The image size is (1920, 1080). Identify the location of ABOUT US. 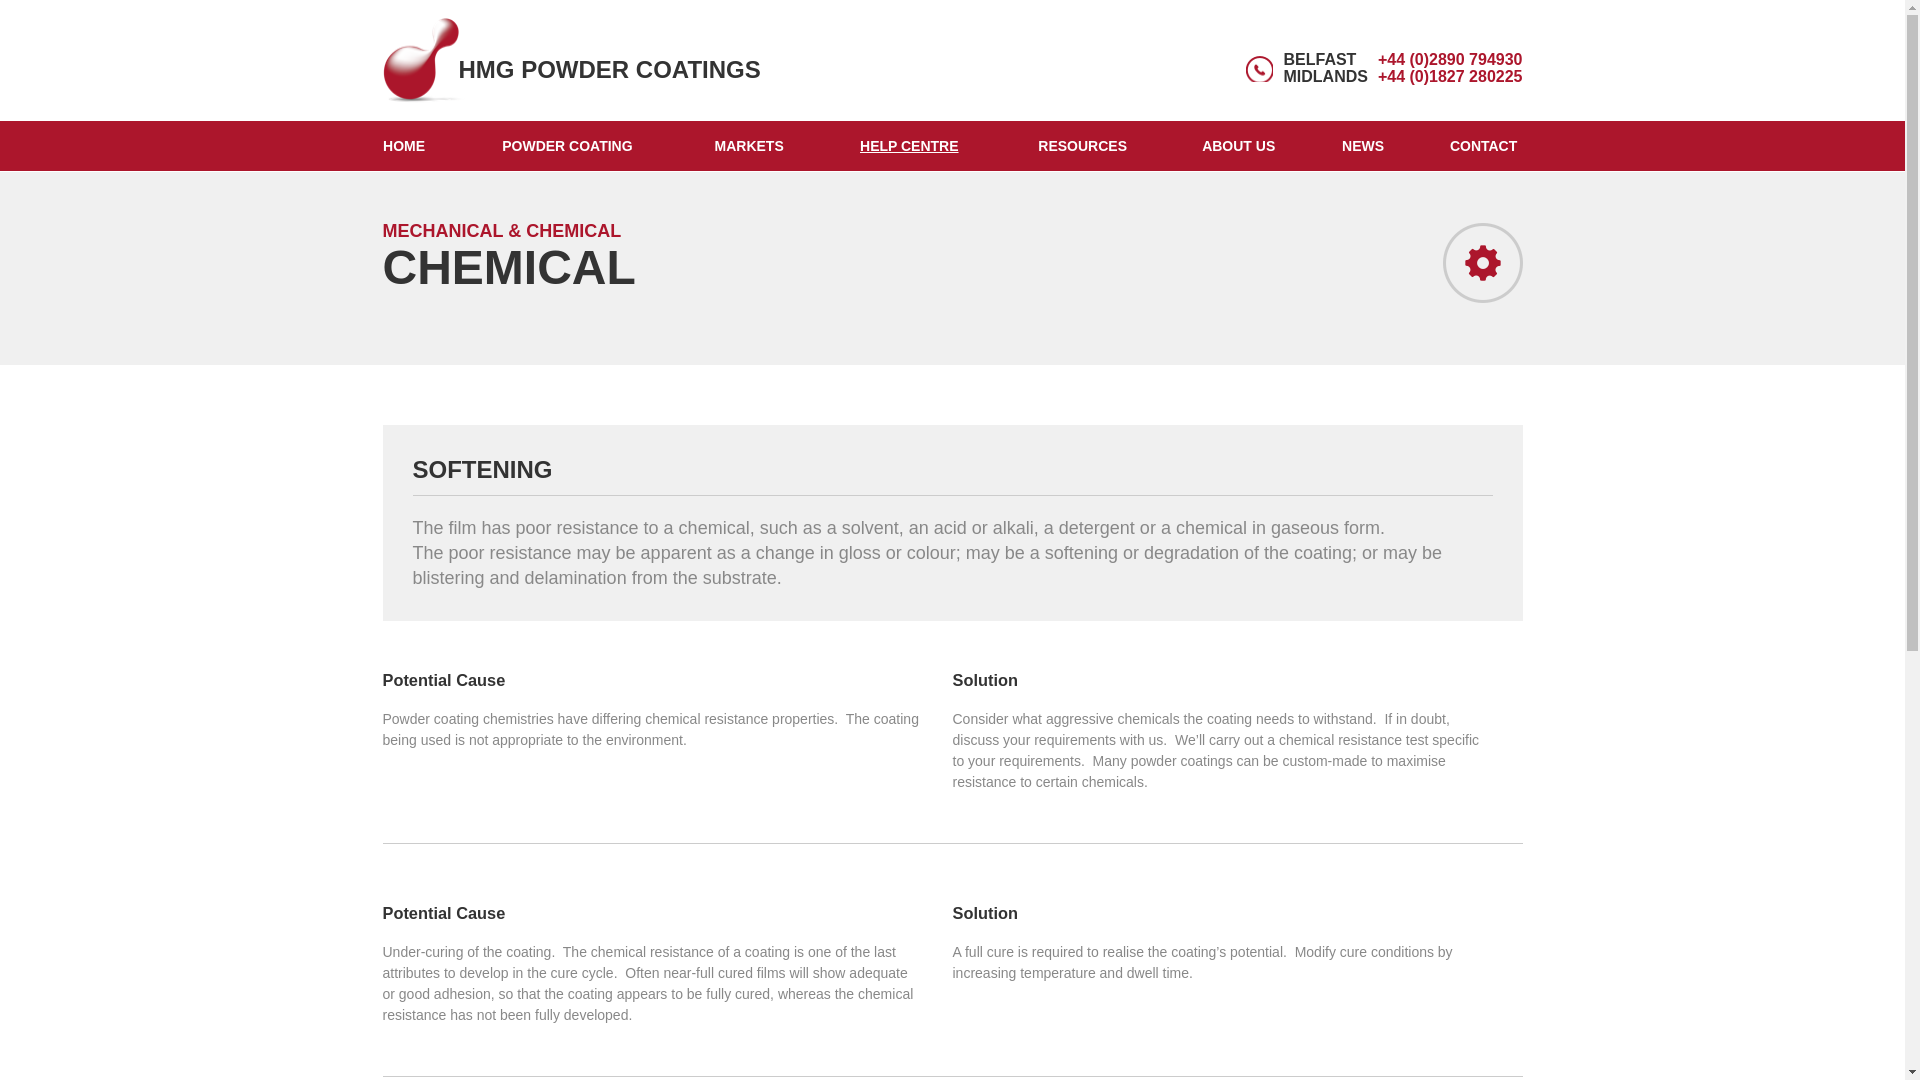
(1238, 145).